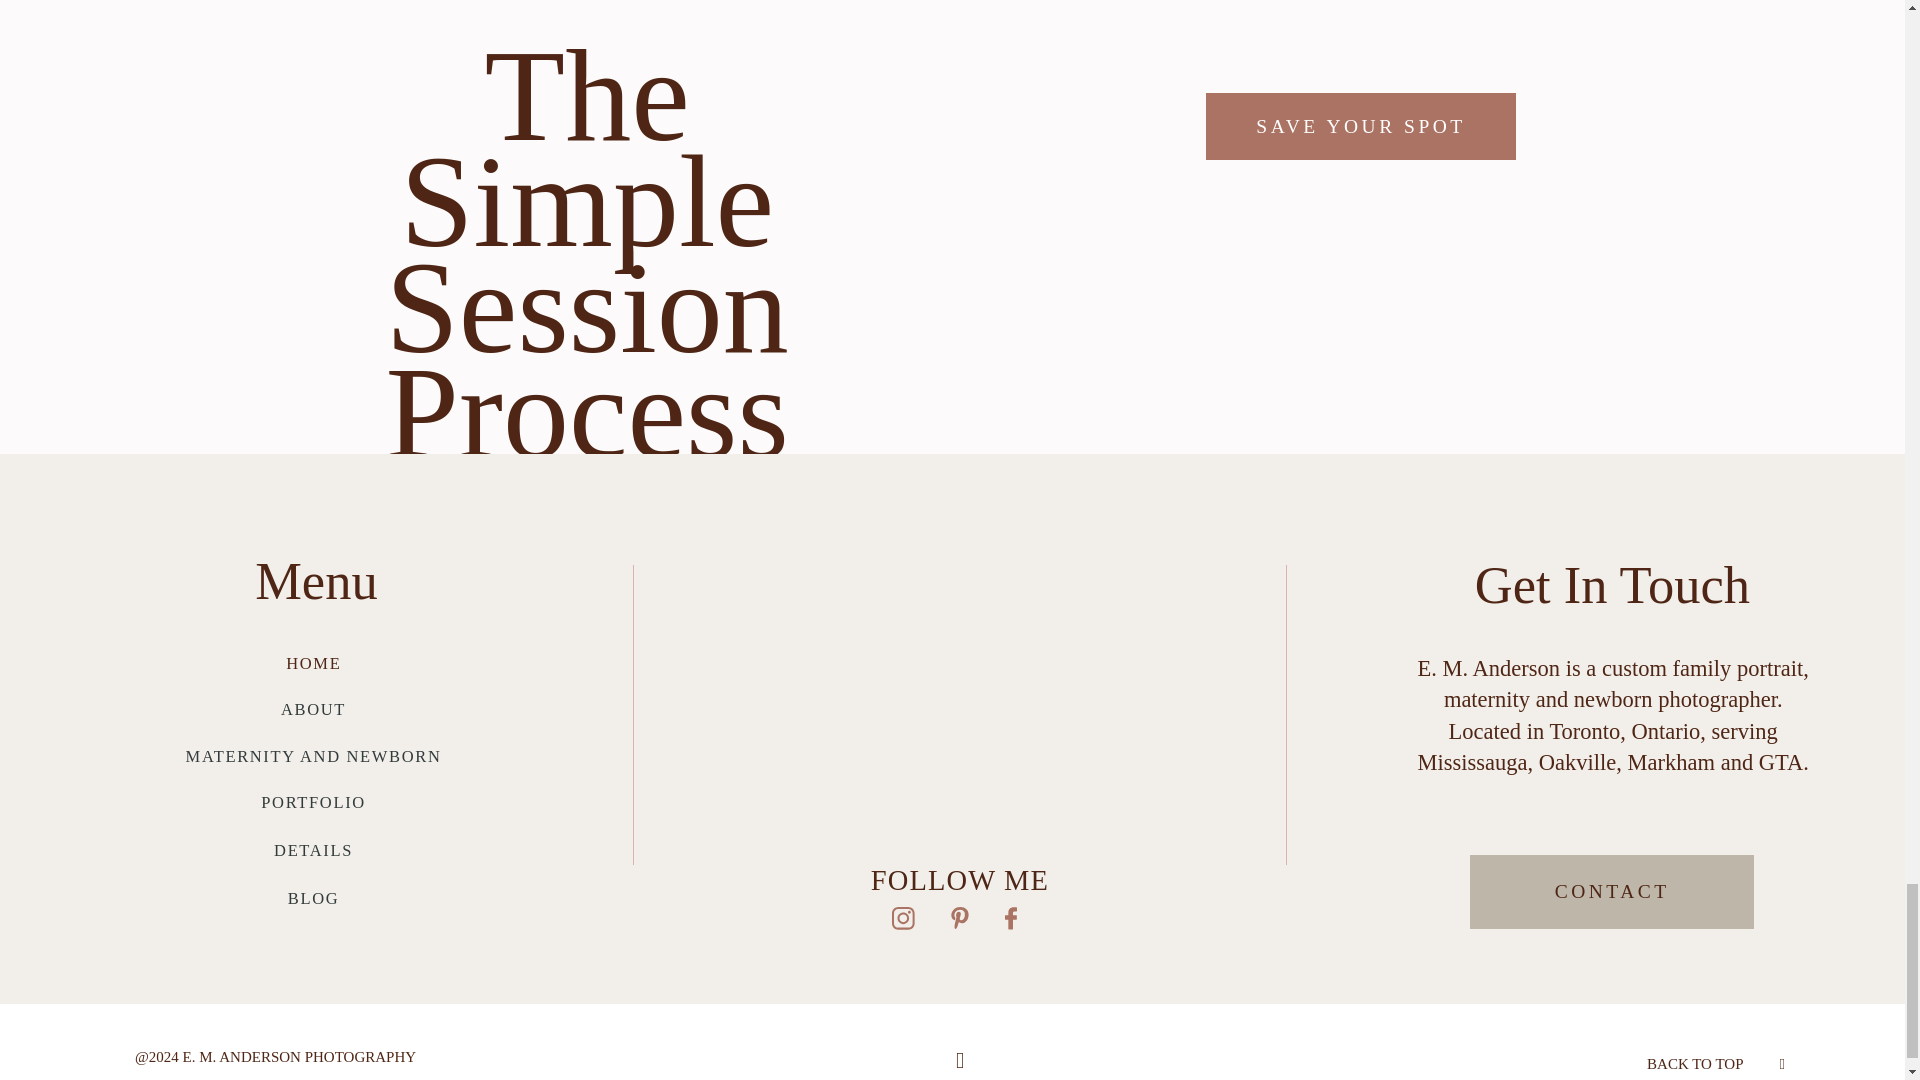 Image resolution: width=1920 pixels, height=1080 pixels. What do you see at coordinates (314, 850) in the screenshot?
I see `DETAILS` at bounding box center [314, 850].